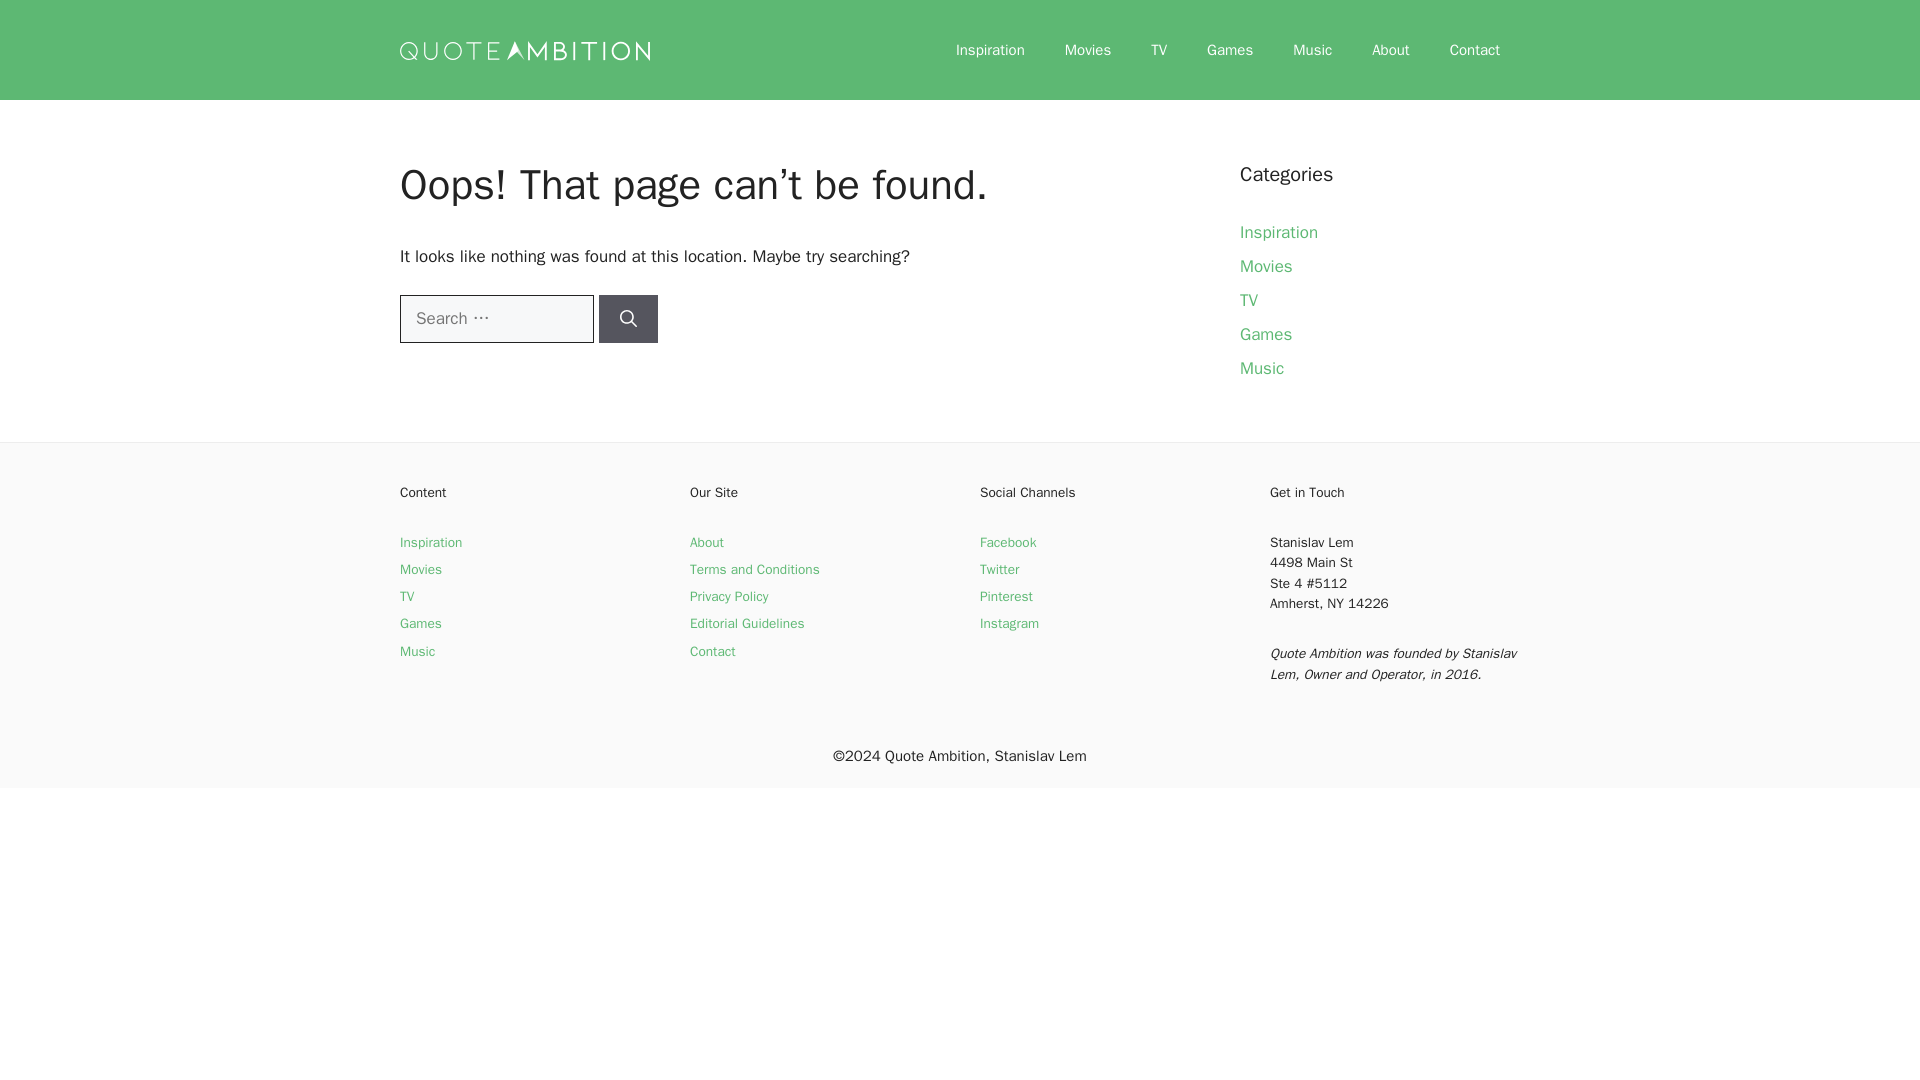 The height and width of the screenshot is (1080, 1920). What do you see at coordinates (1312, 50) in the screenshot?
I see `Music` at bounding box center [1312, 50].